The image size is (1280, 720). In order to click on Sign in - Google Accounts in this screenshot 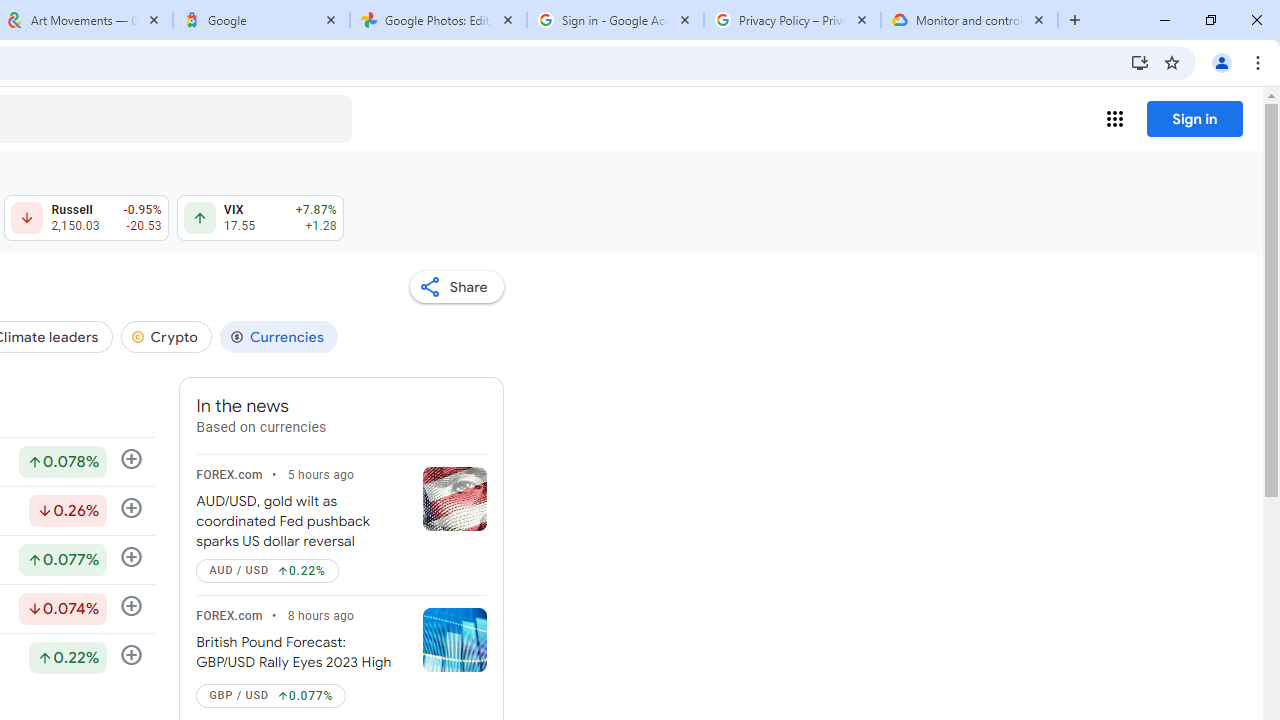, I will do `click(615, 20)`.